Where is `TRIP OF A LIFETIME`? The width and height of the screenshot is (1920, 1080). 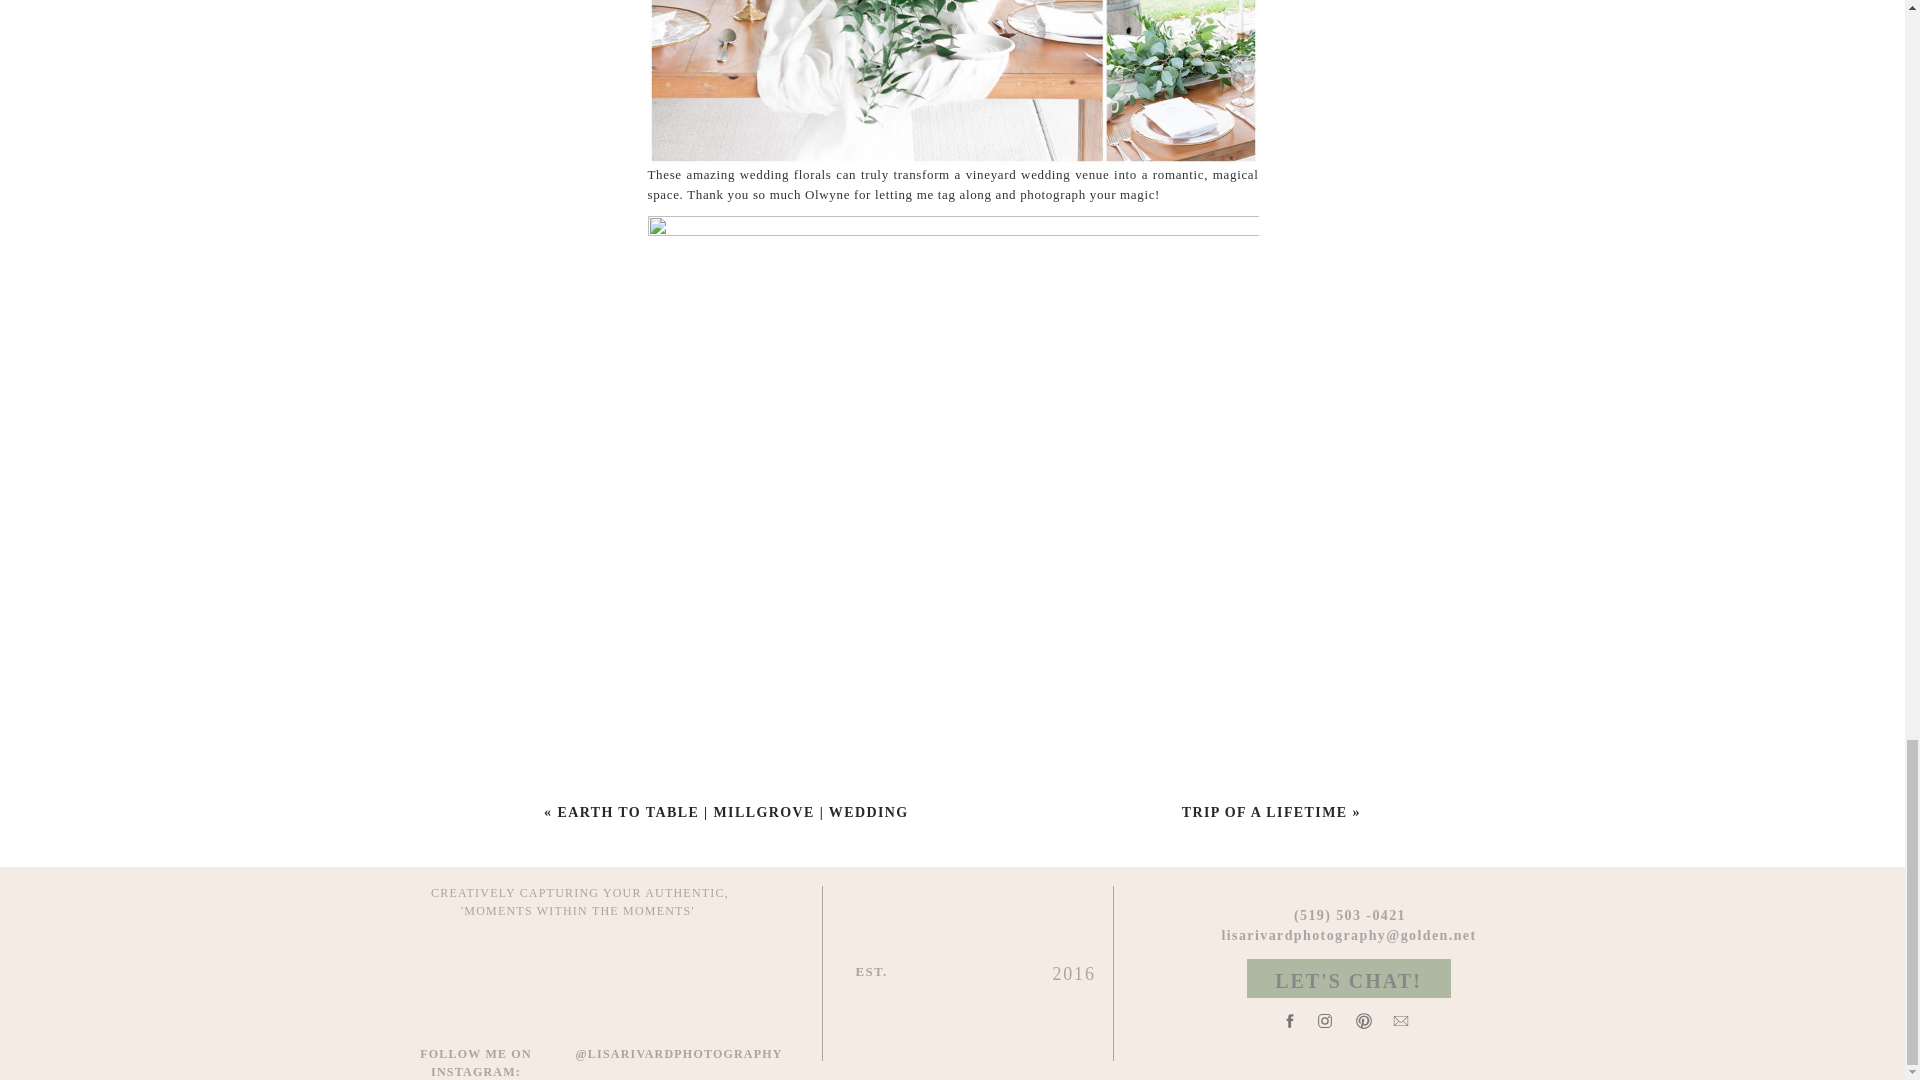
TRIP OF A LIFETIME is located at coordinates (1264, 812).